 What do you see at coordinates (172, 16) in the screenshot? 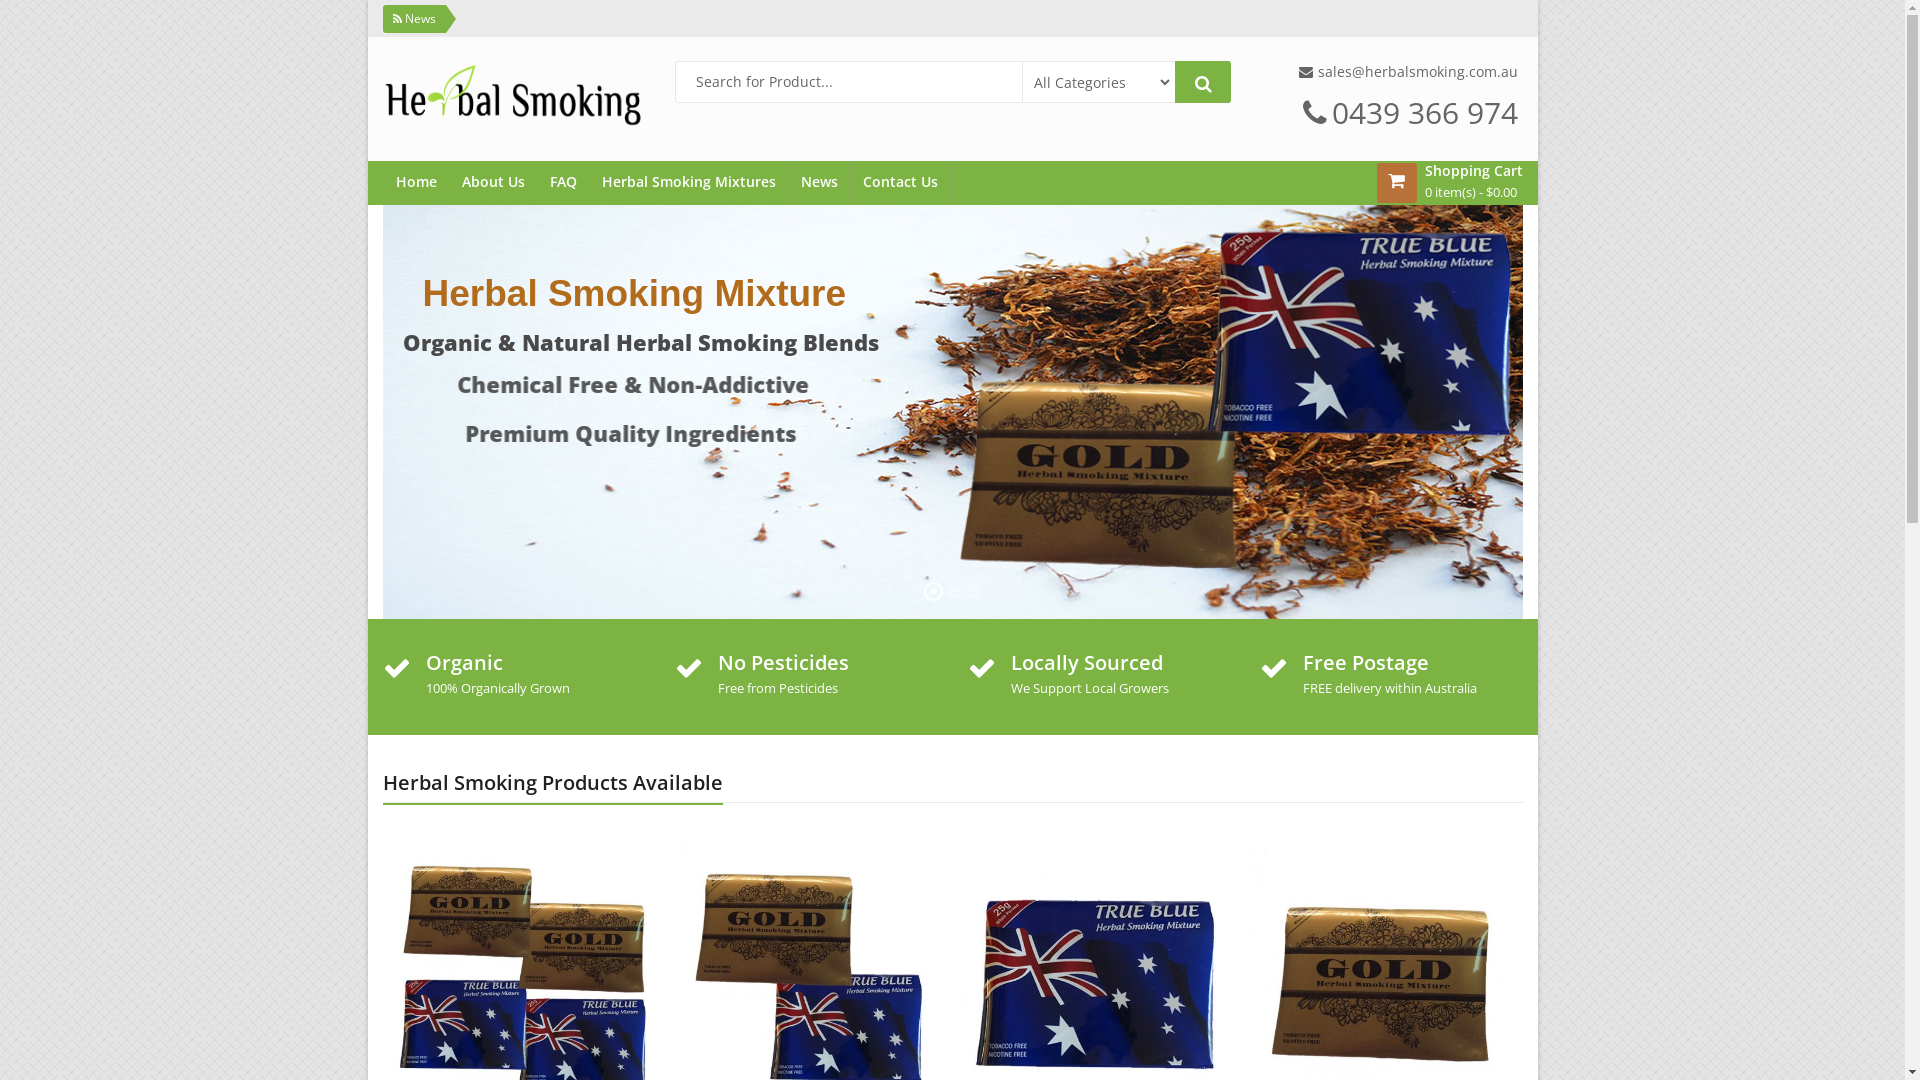
I see `Hand-crafted herbal mixtures` at bounding box center [172, 16].